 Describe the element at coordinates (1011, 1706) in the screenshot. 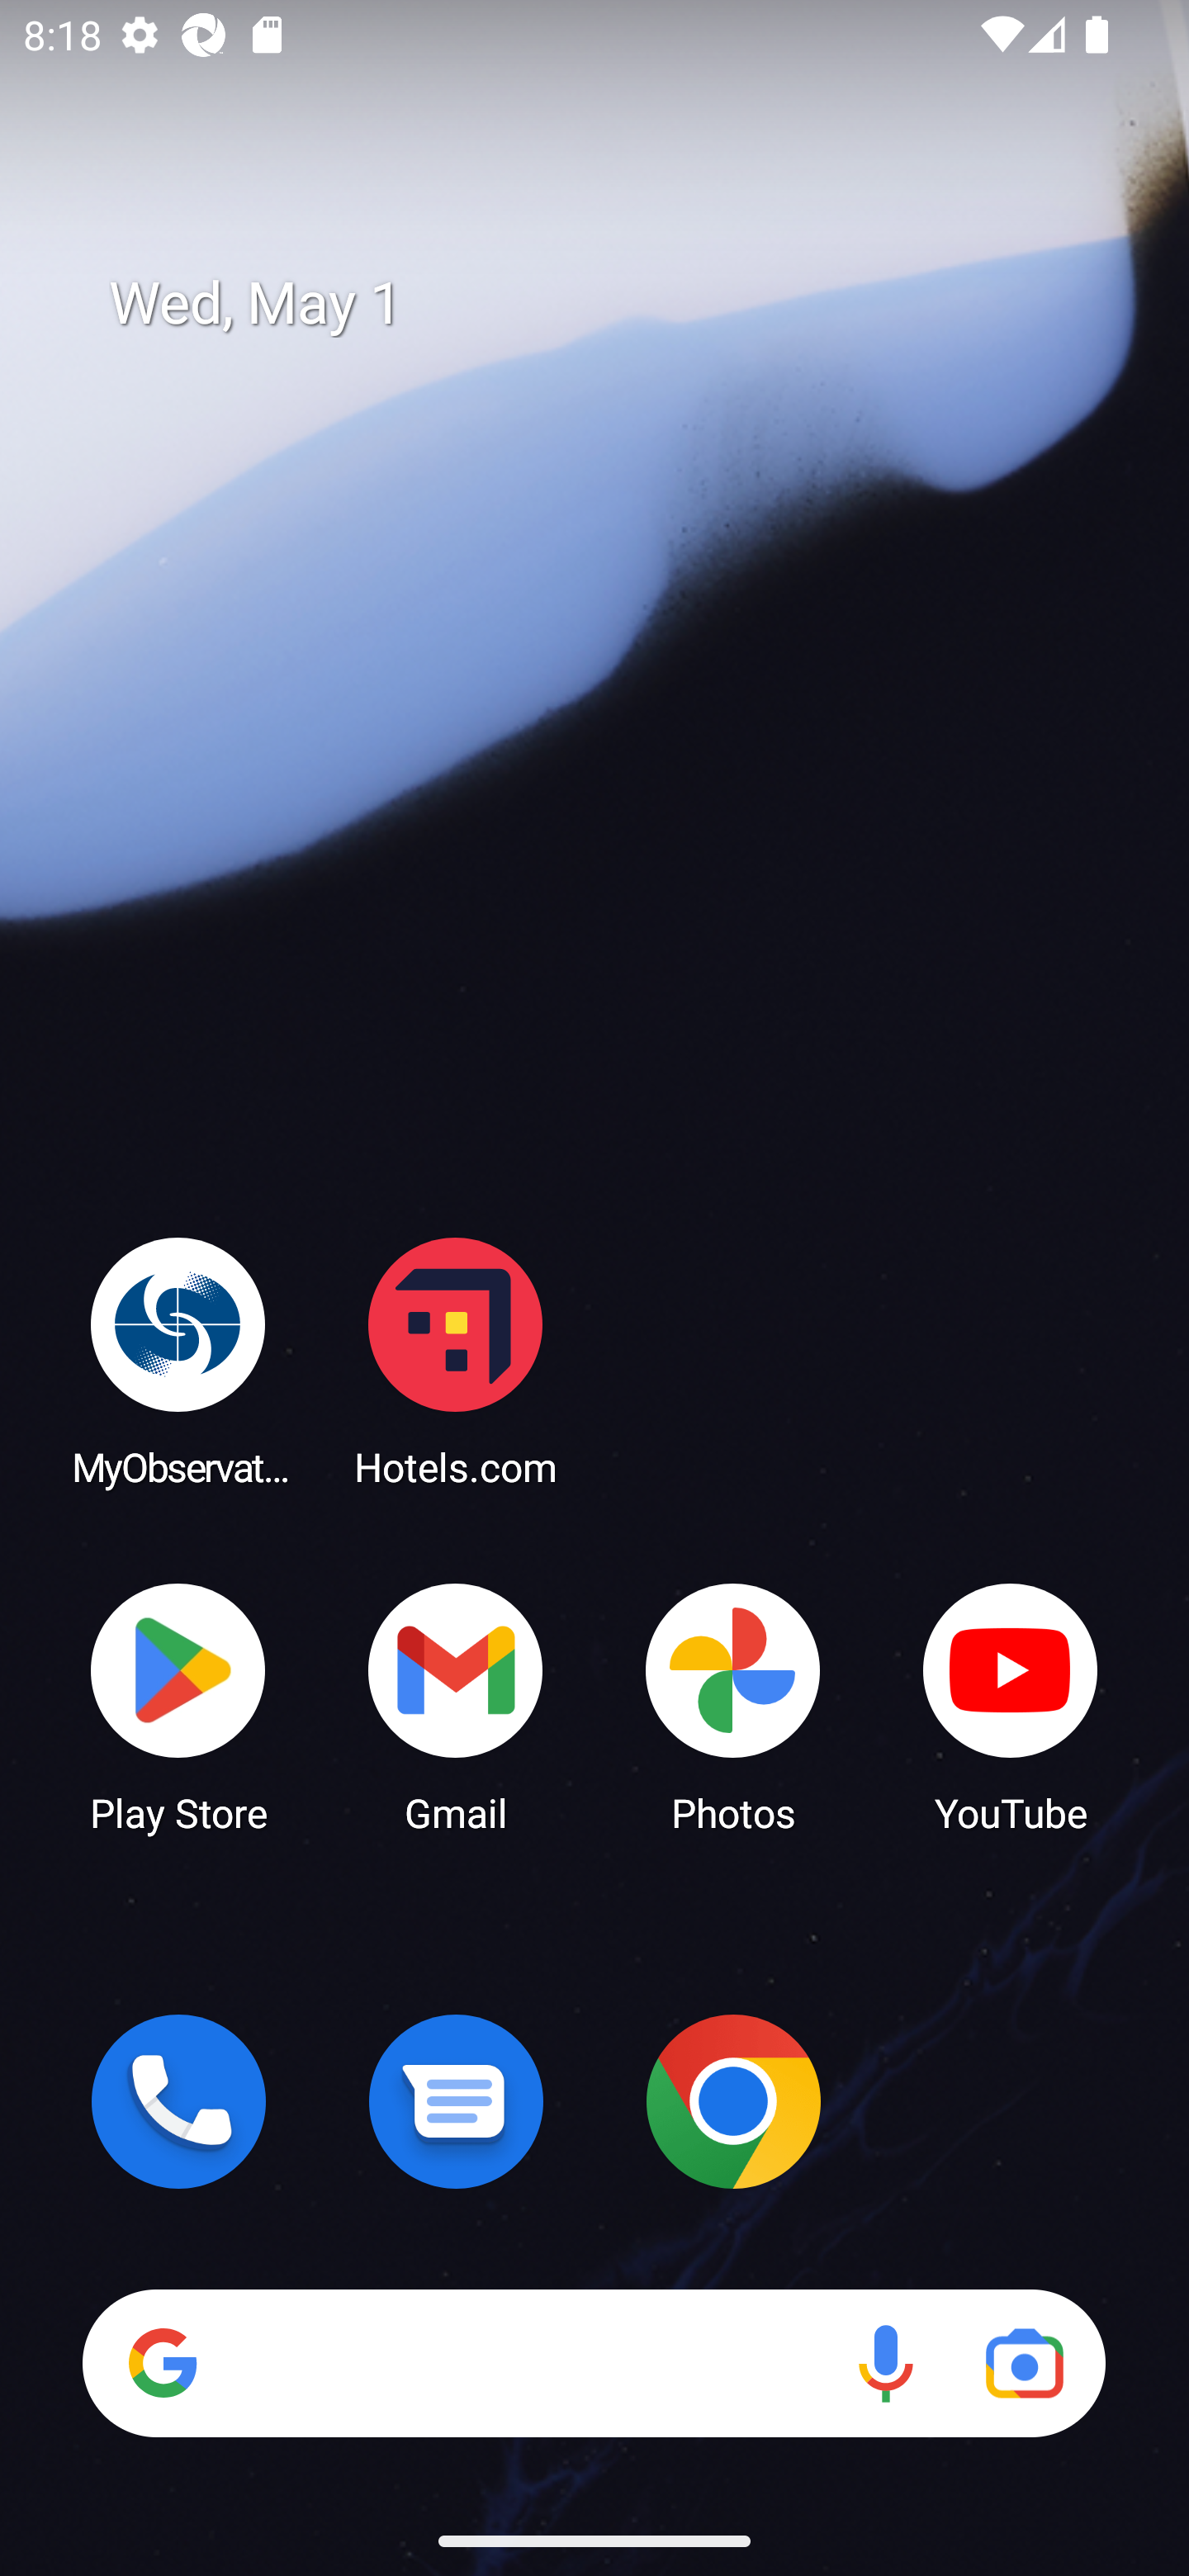

I see `YouTube` at that location.